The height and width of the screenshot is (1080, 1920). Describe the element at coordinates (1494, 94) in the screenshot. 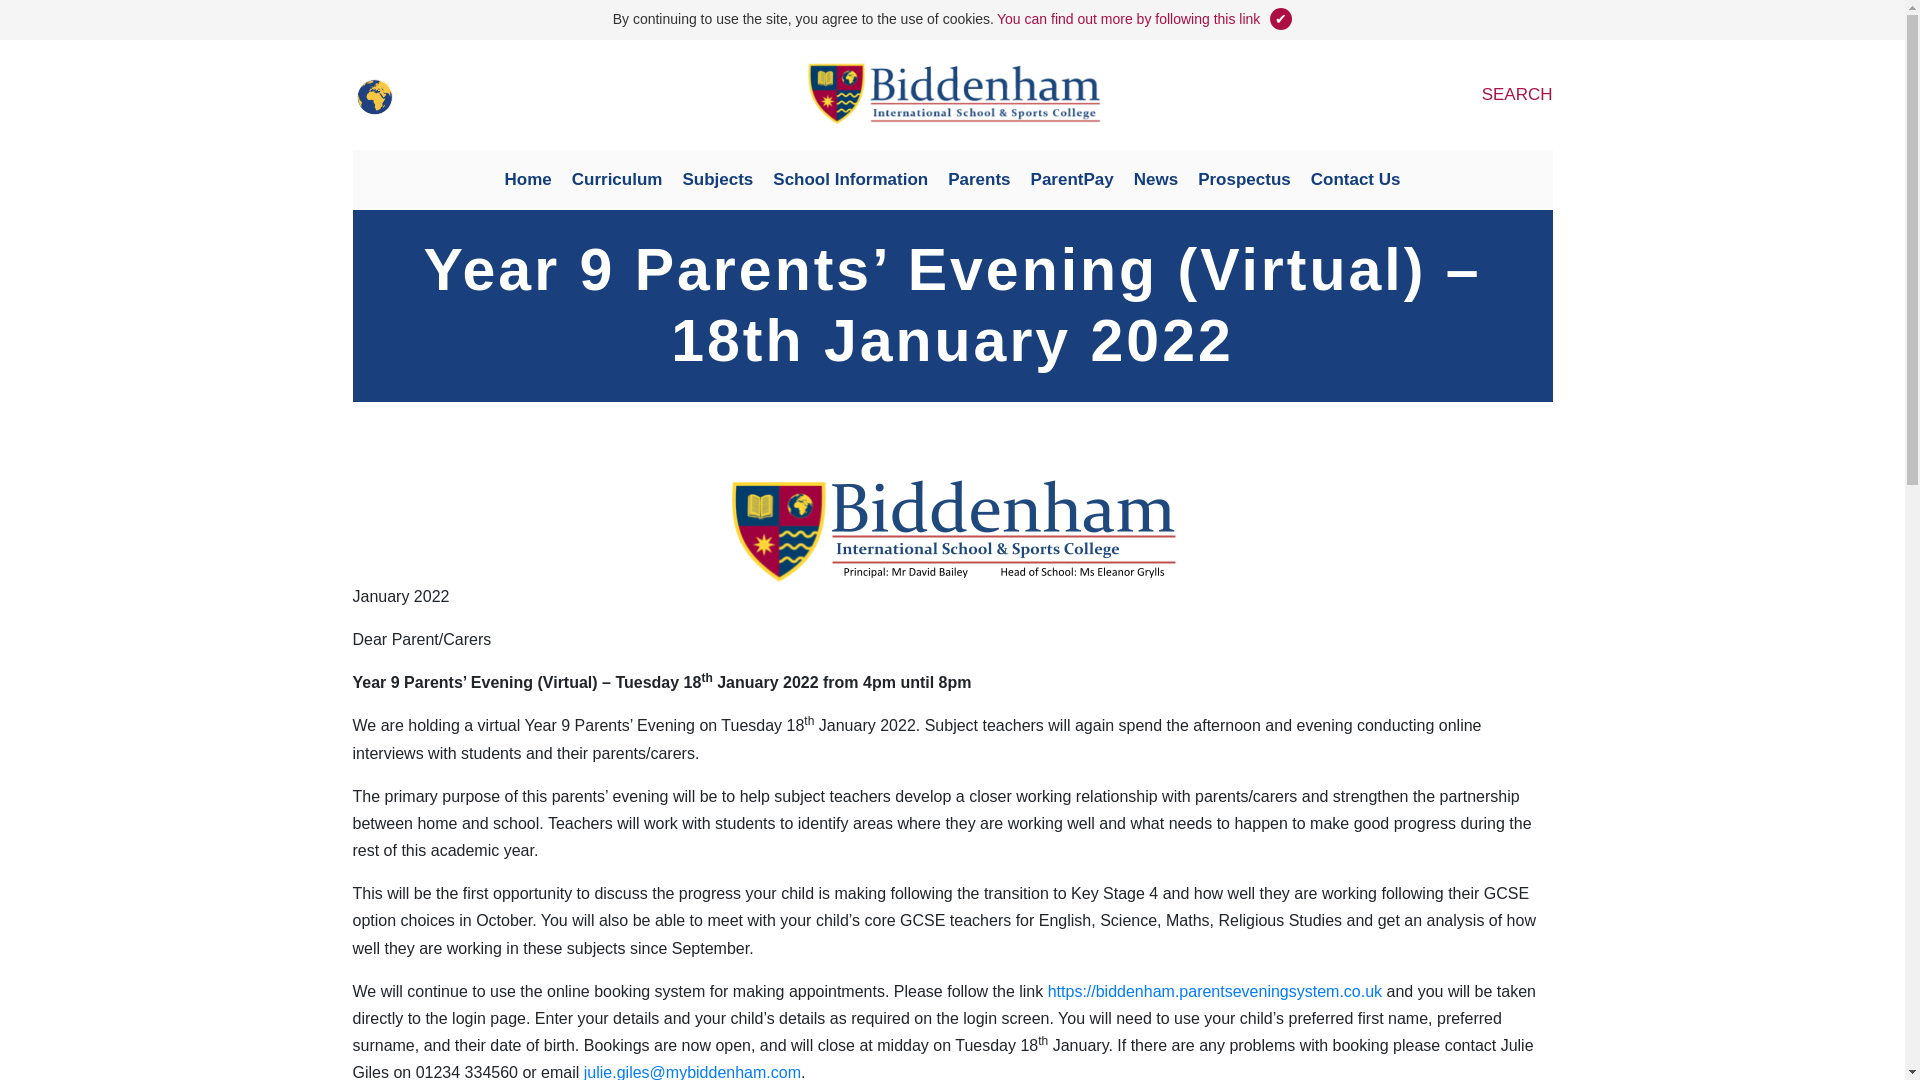

I see `SEARCH` at that location.